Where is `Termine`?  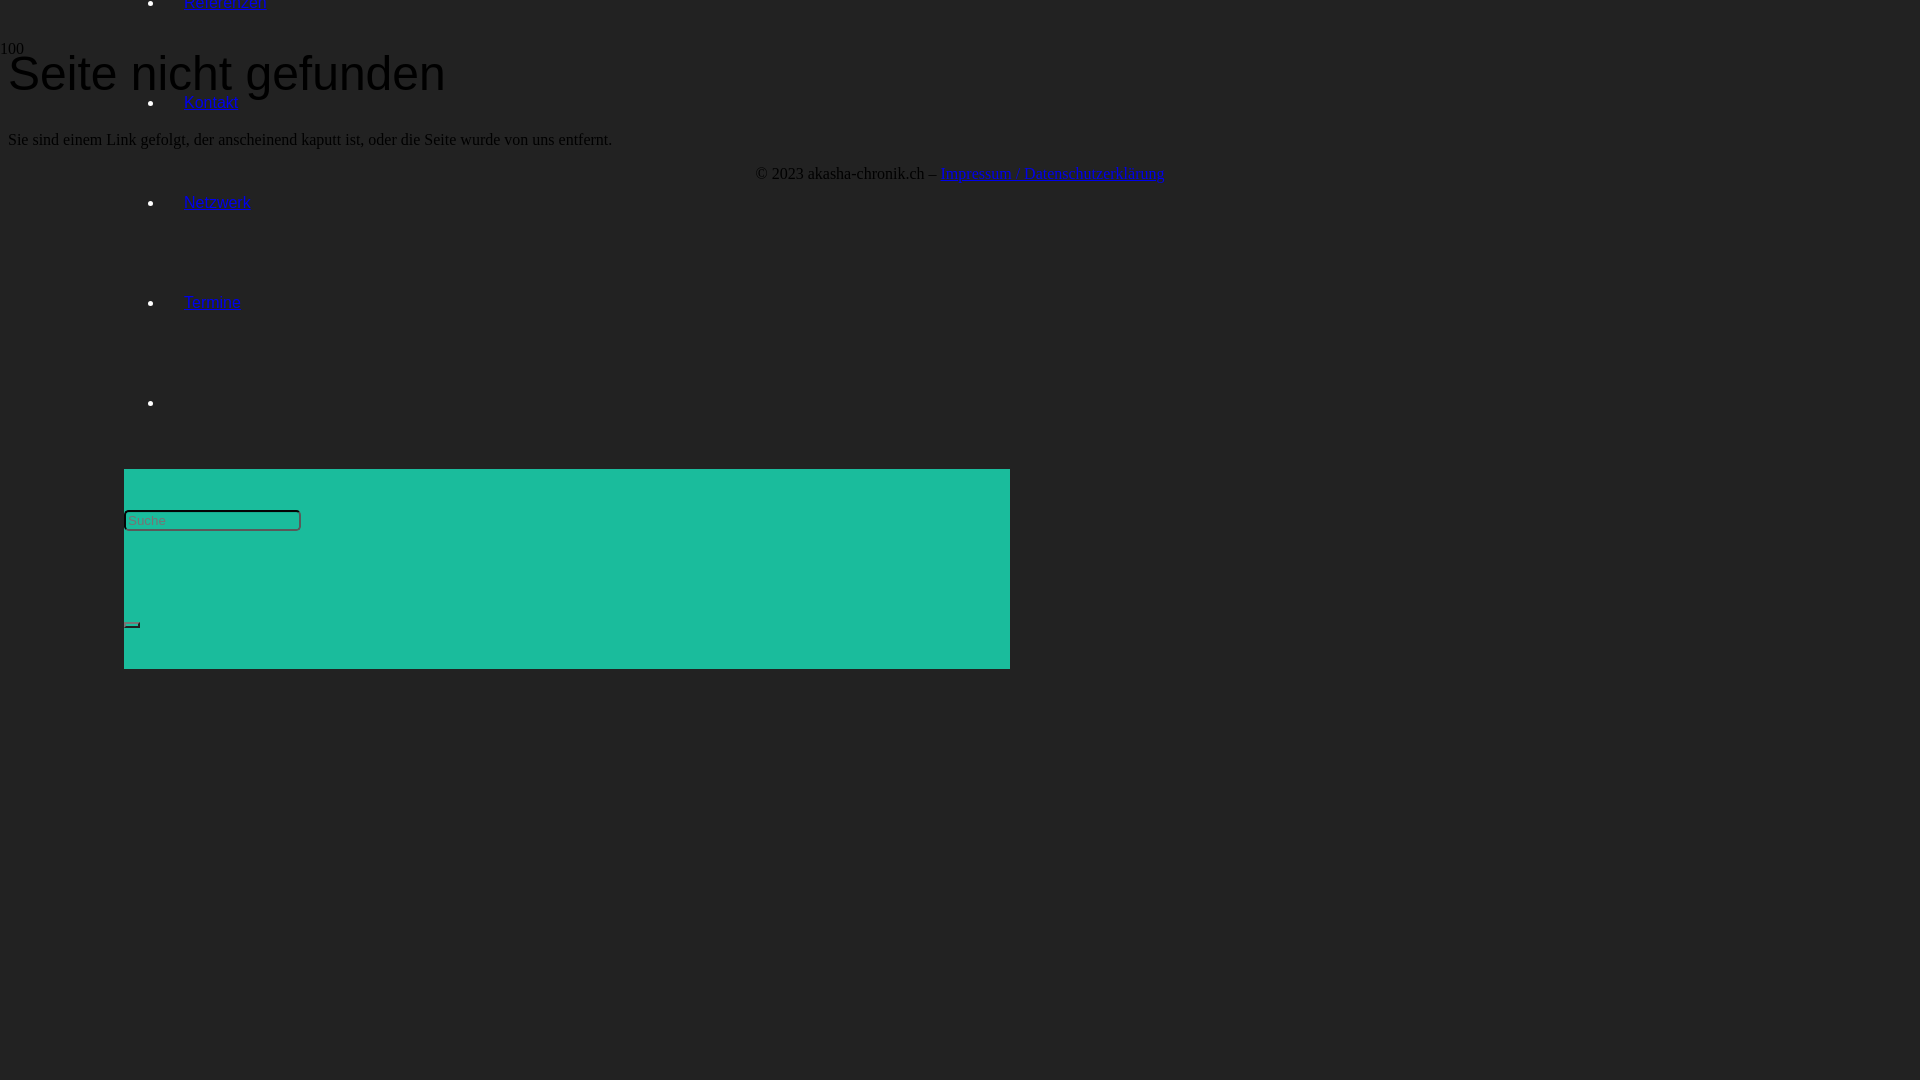 Termine is located at coordinates (212, 302).